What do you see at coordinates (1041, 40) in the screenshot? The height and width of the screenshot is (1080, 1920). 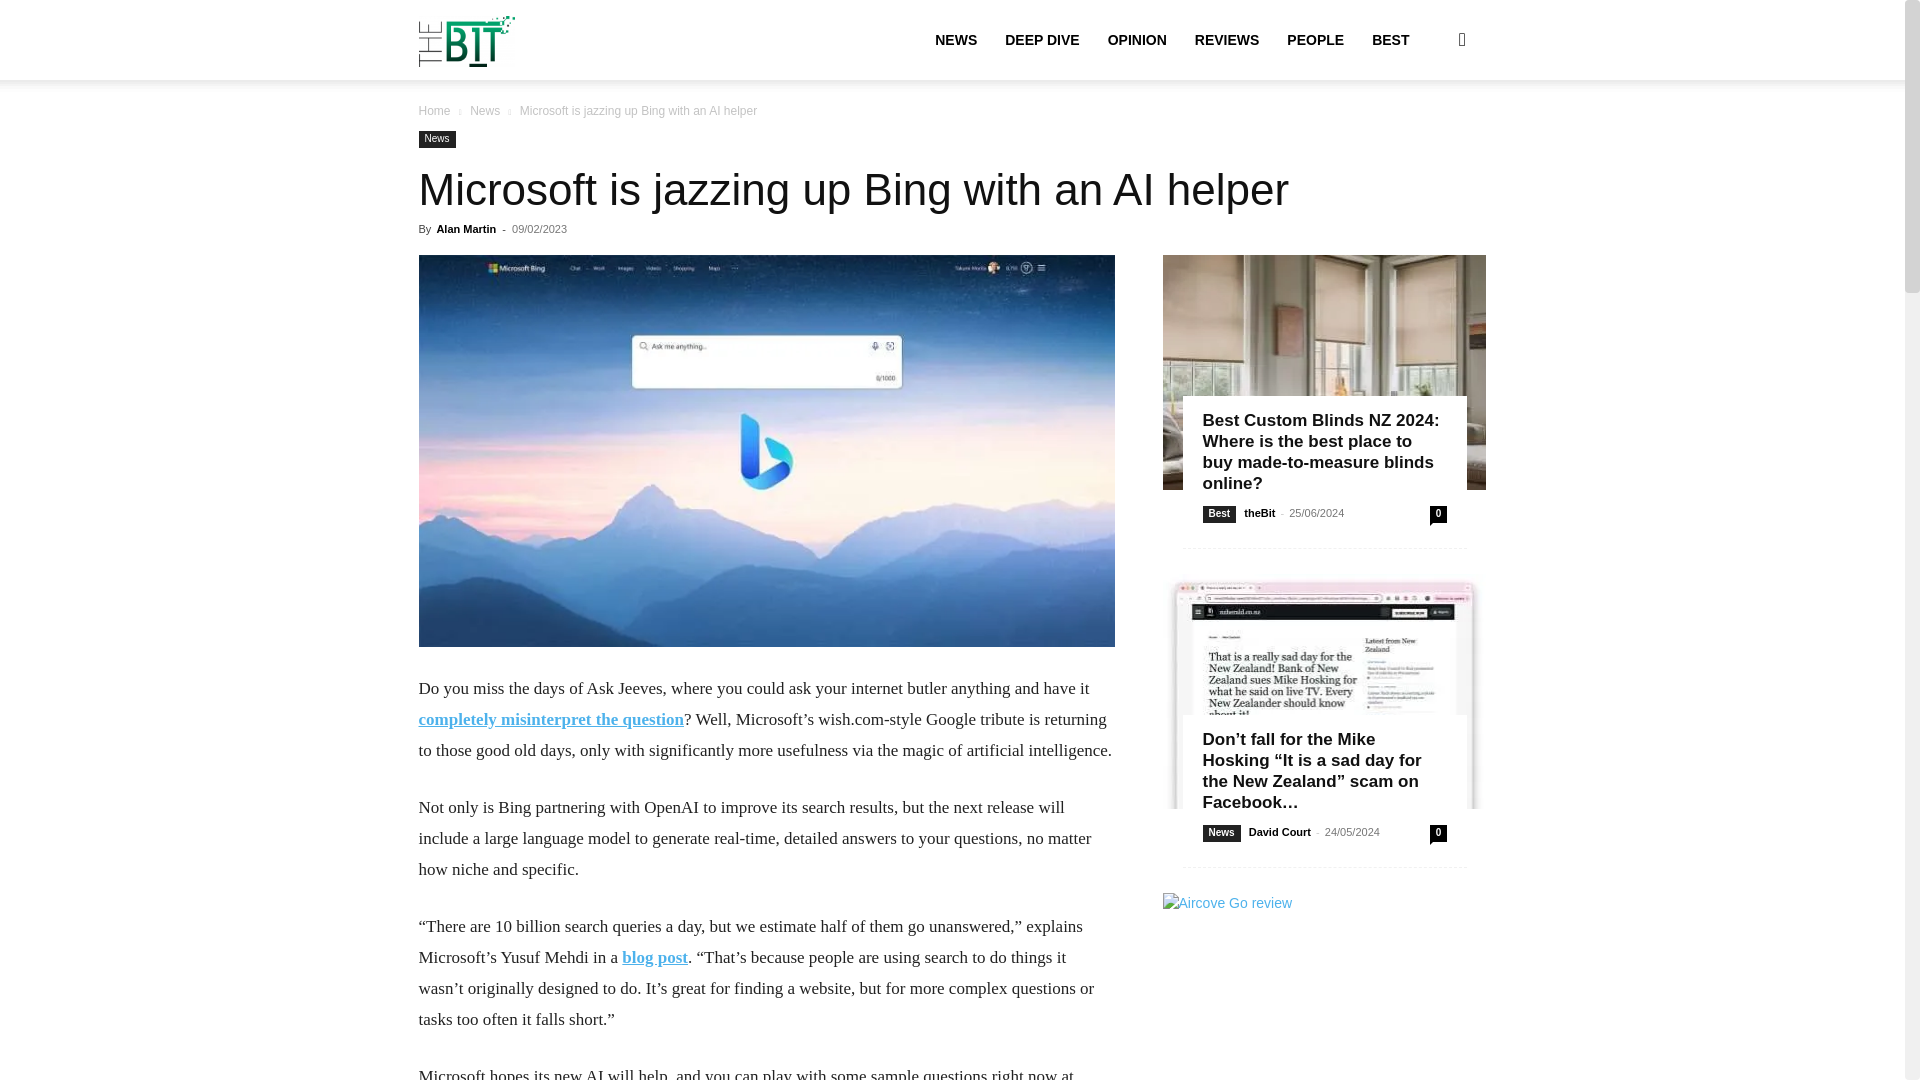 I see `DEEP DIVE` at bounding box center [1041, 40].